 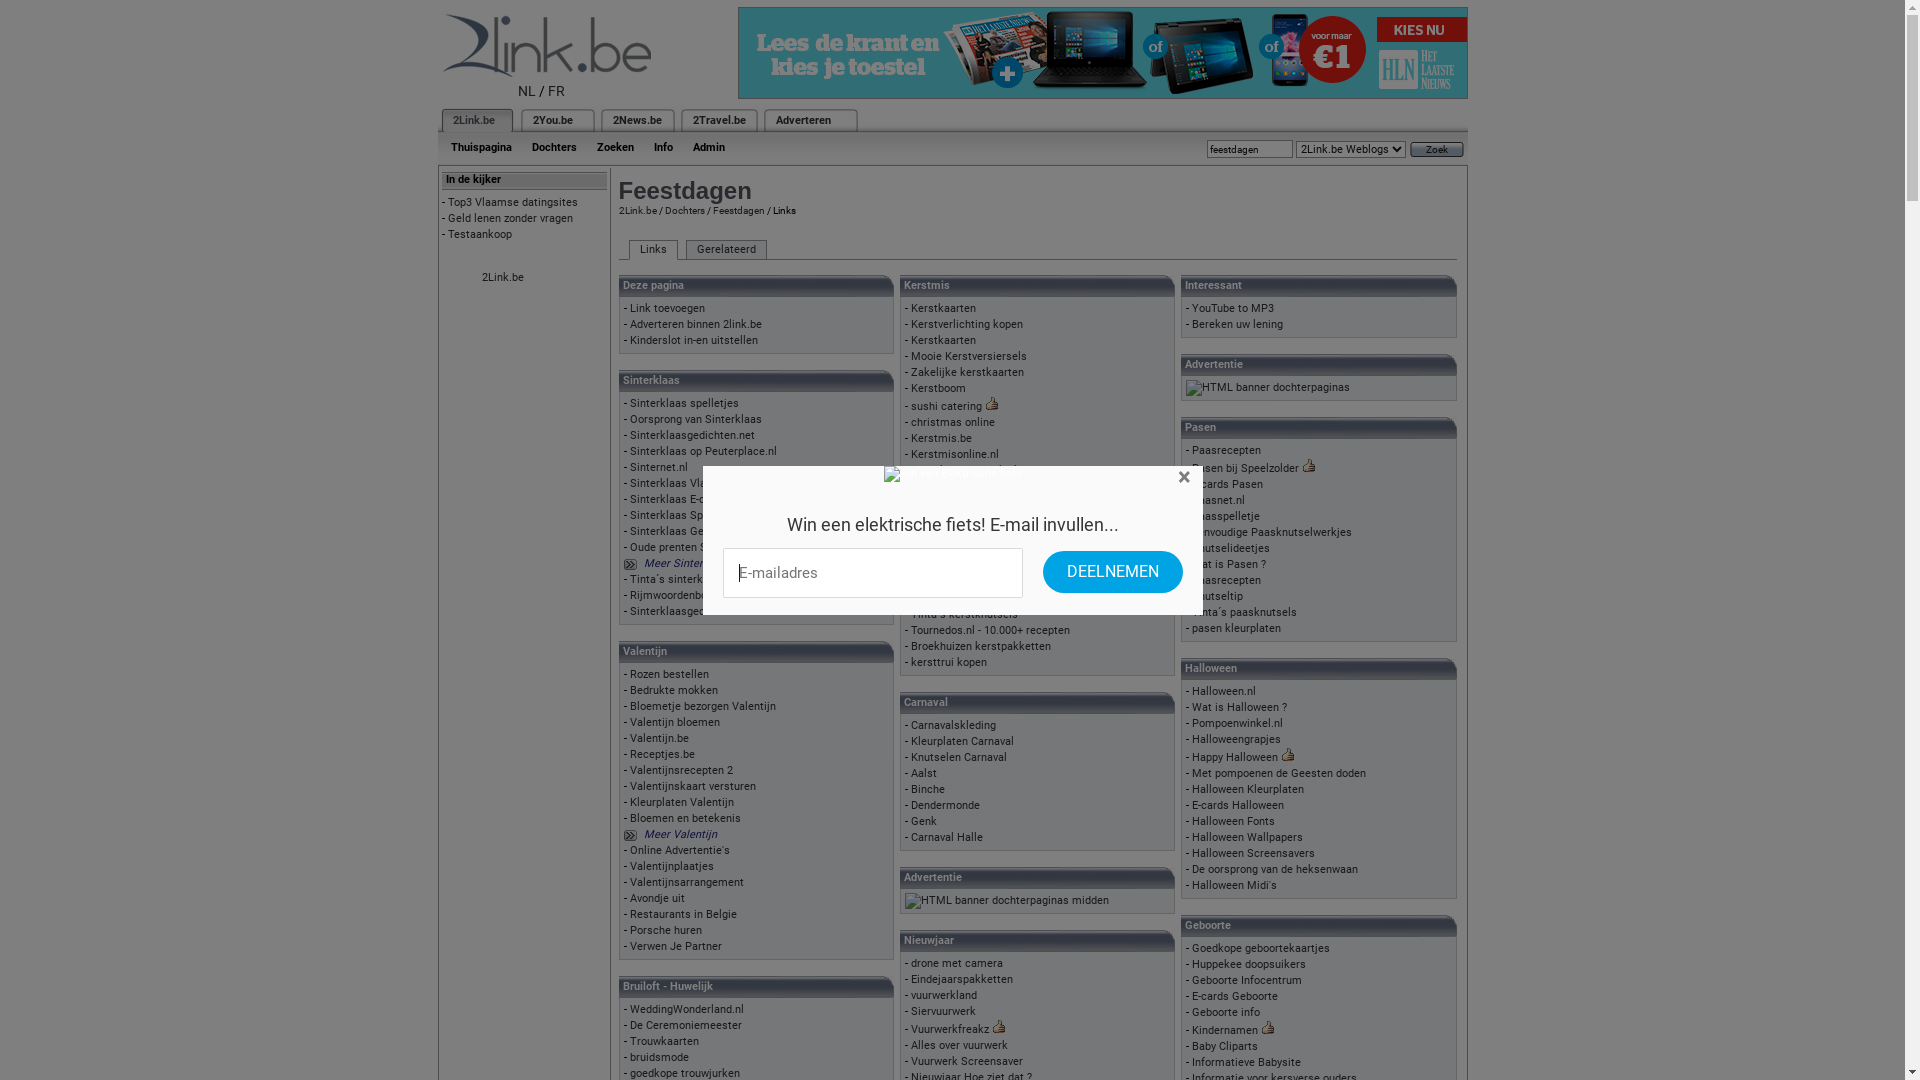 I want to click on Halloween Fonts, so click(x=1234, y=822).